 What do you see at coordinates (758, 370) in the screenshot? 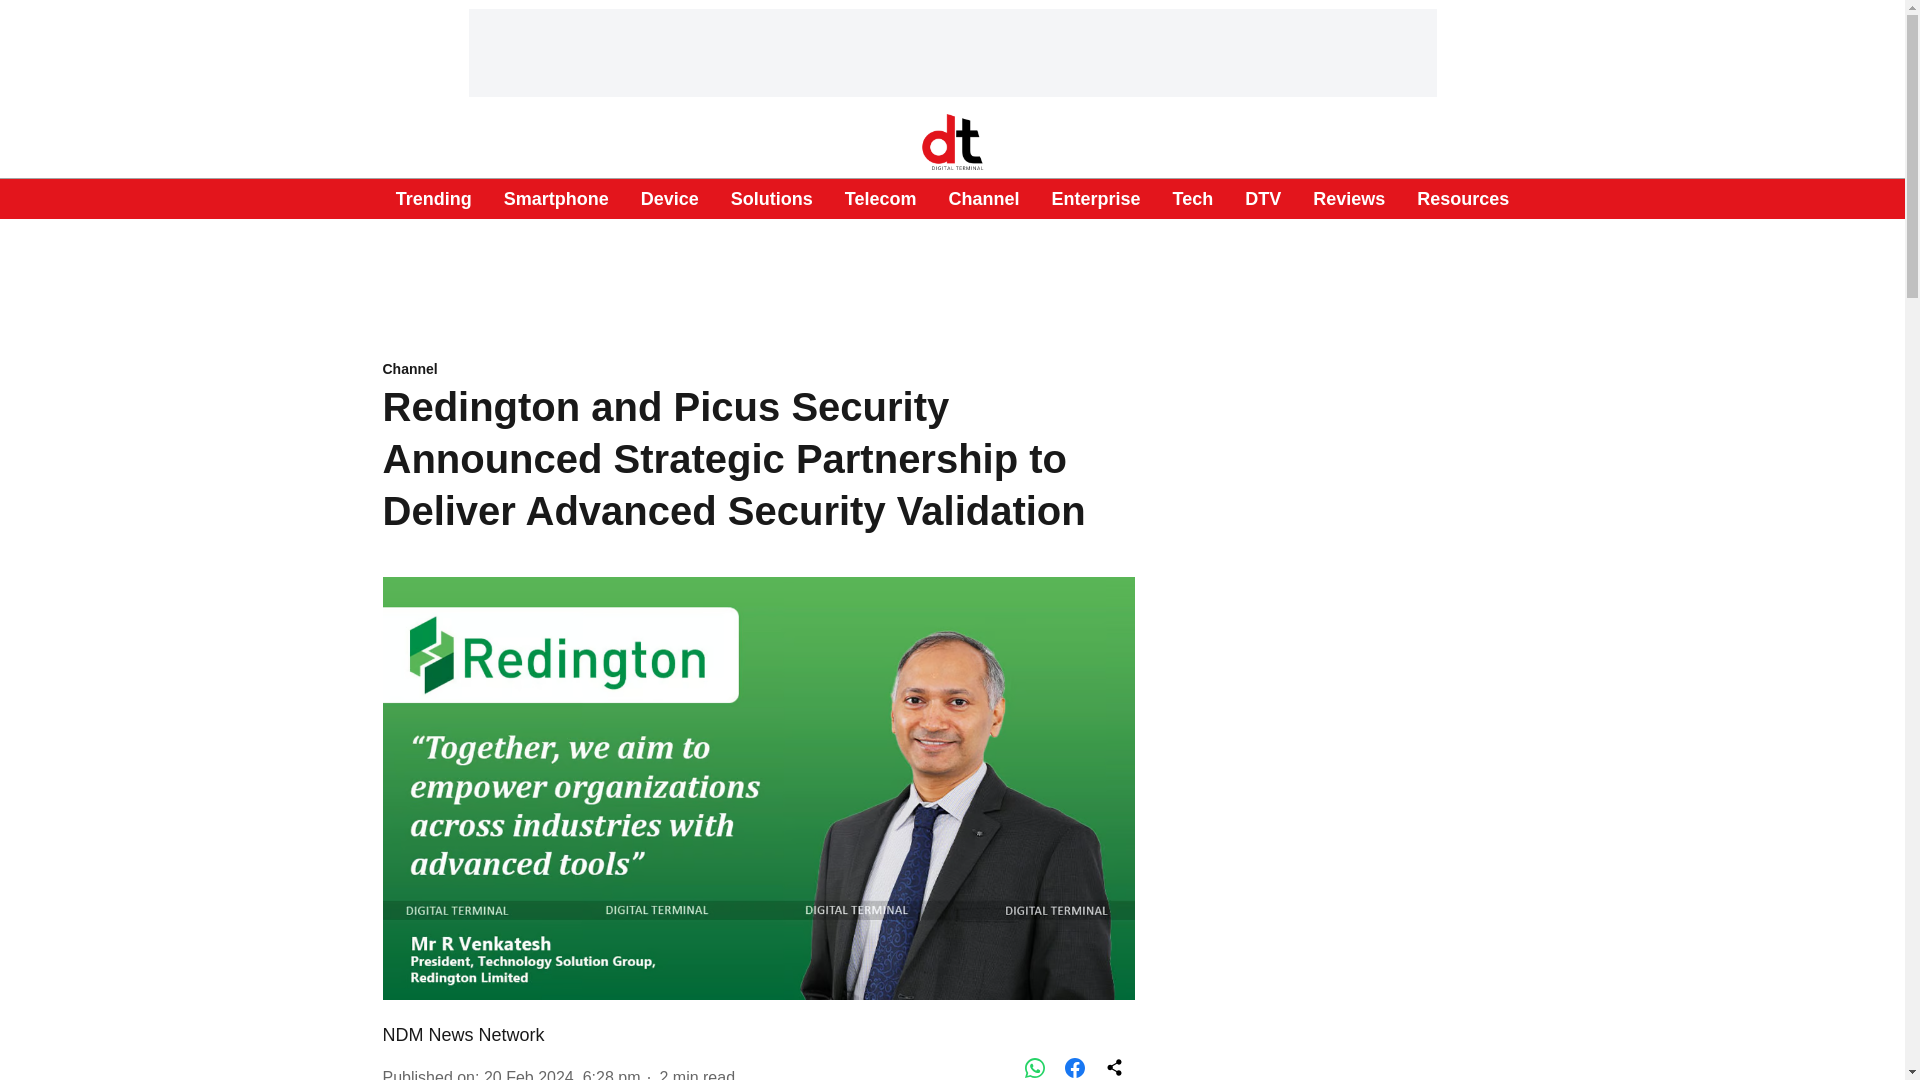
I see `Channel` at bounding box center [758, 370].